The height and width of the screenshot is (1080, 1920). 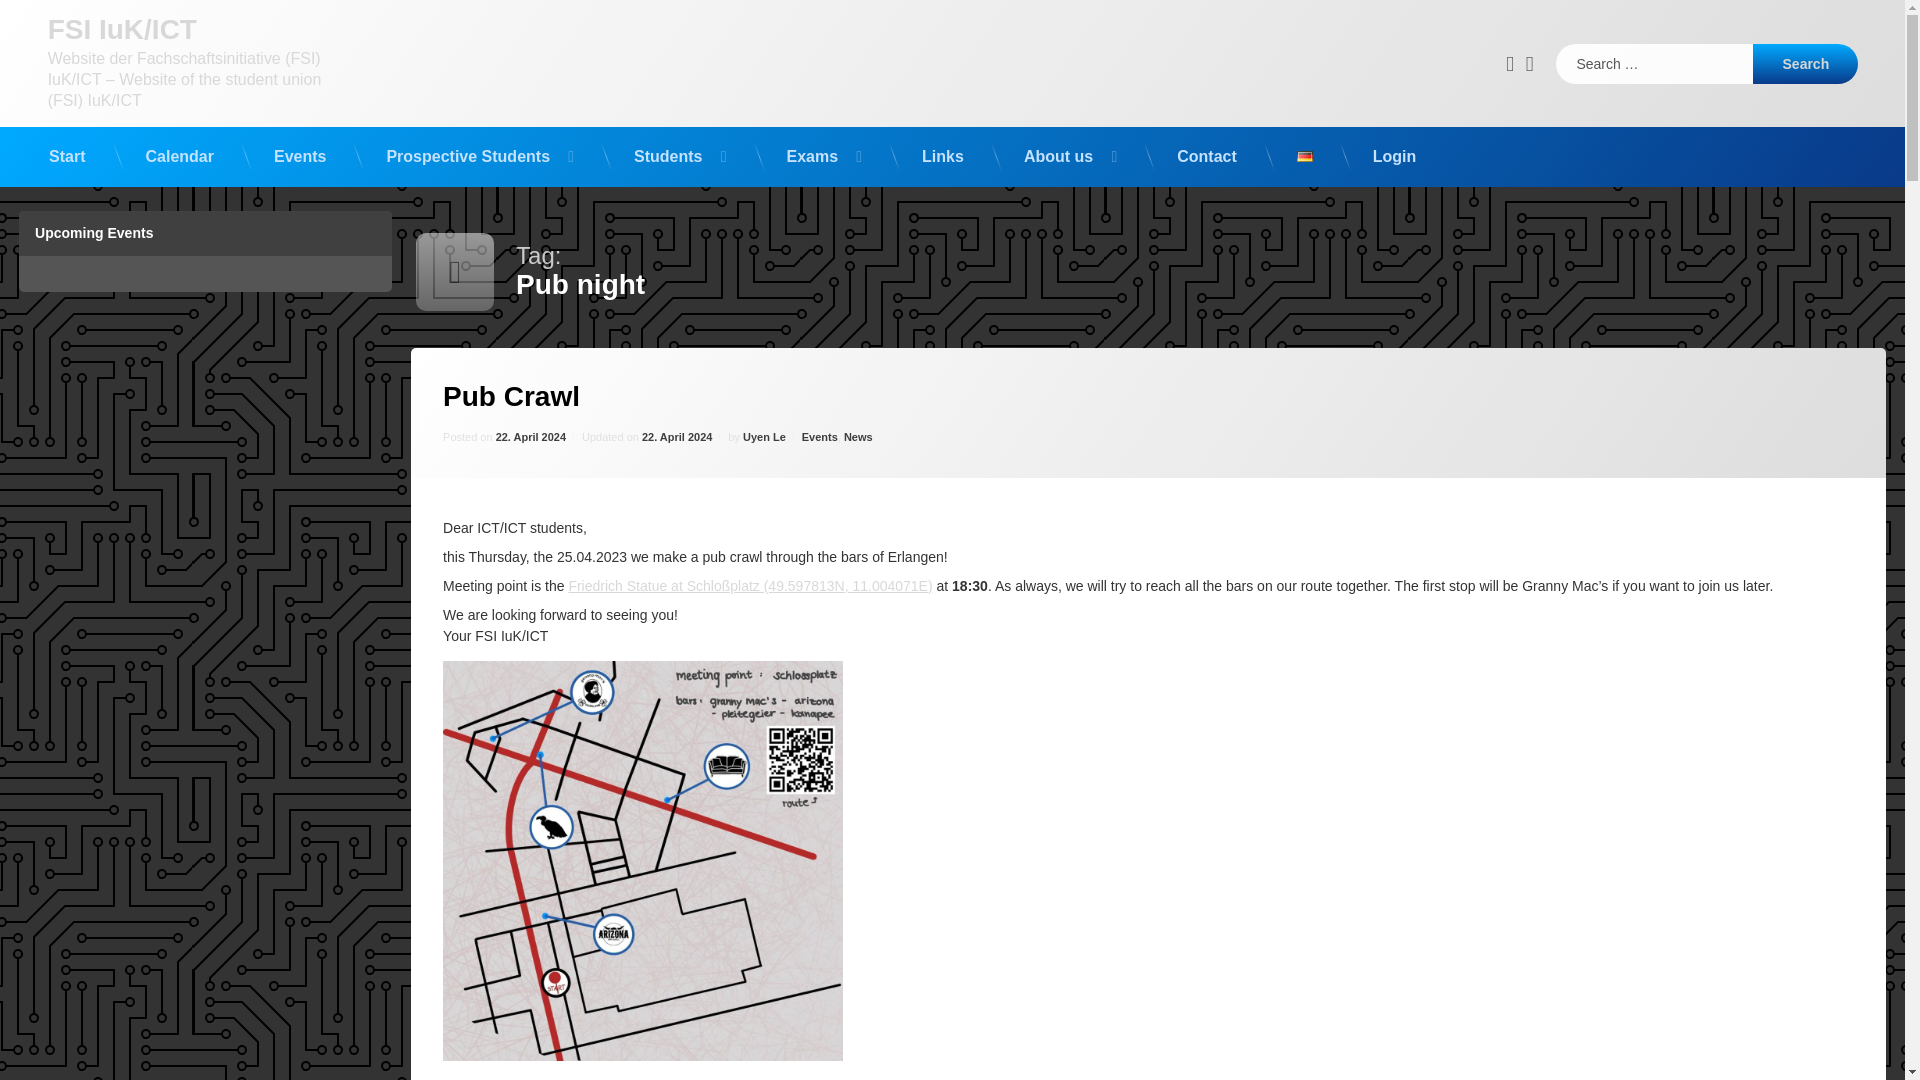 What do you see at coordinates (1394, 156) in the screenshot?
I see `Login` at bounding box center [1394, 156].